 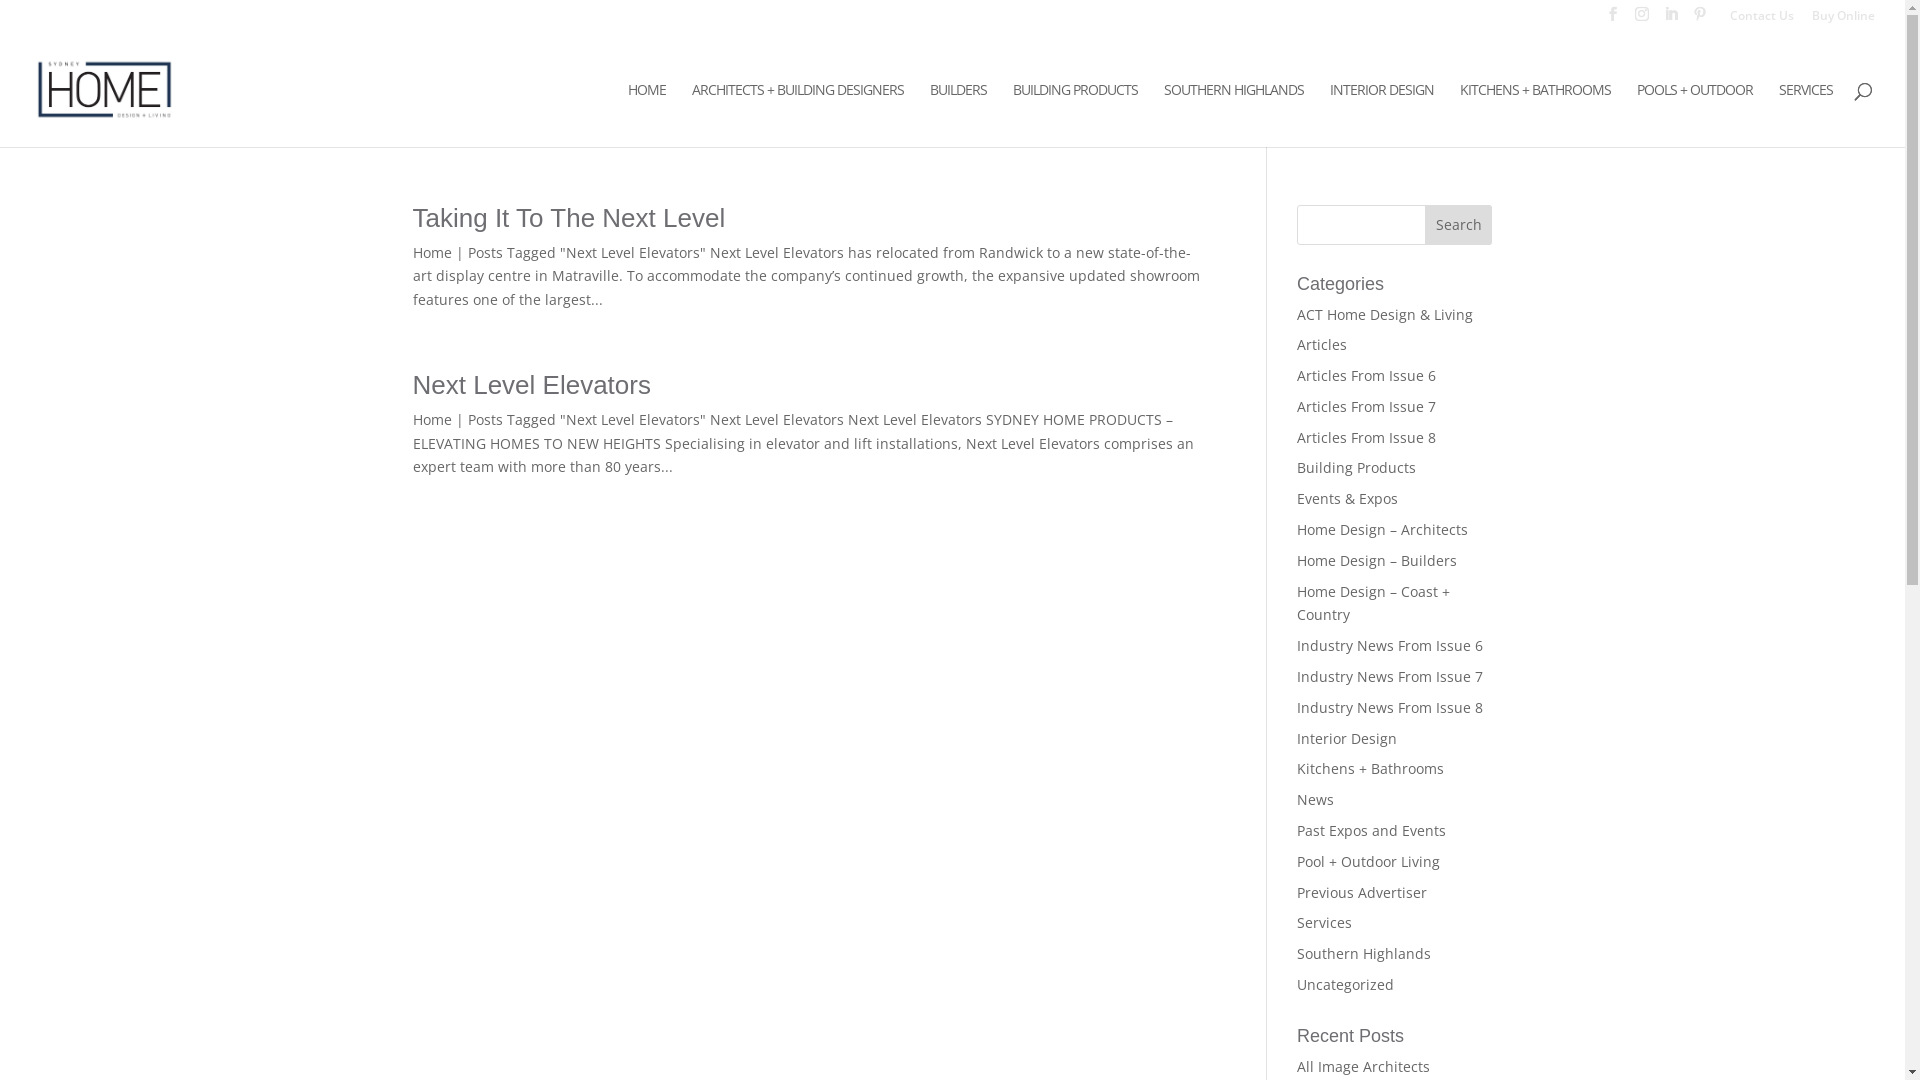 I want to click on Previous Advertiser, so click(x=1362, y=892).